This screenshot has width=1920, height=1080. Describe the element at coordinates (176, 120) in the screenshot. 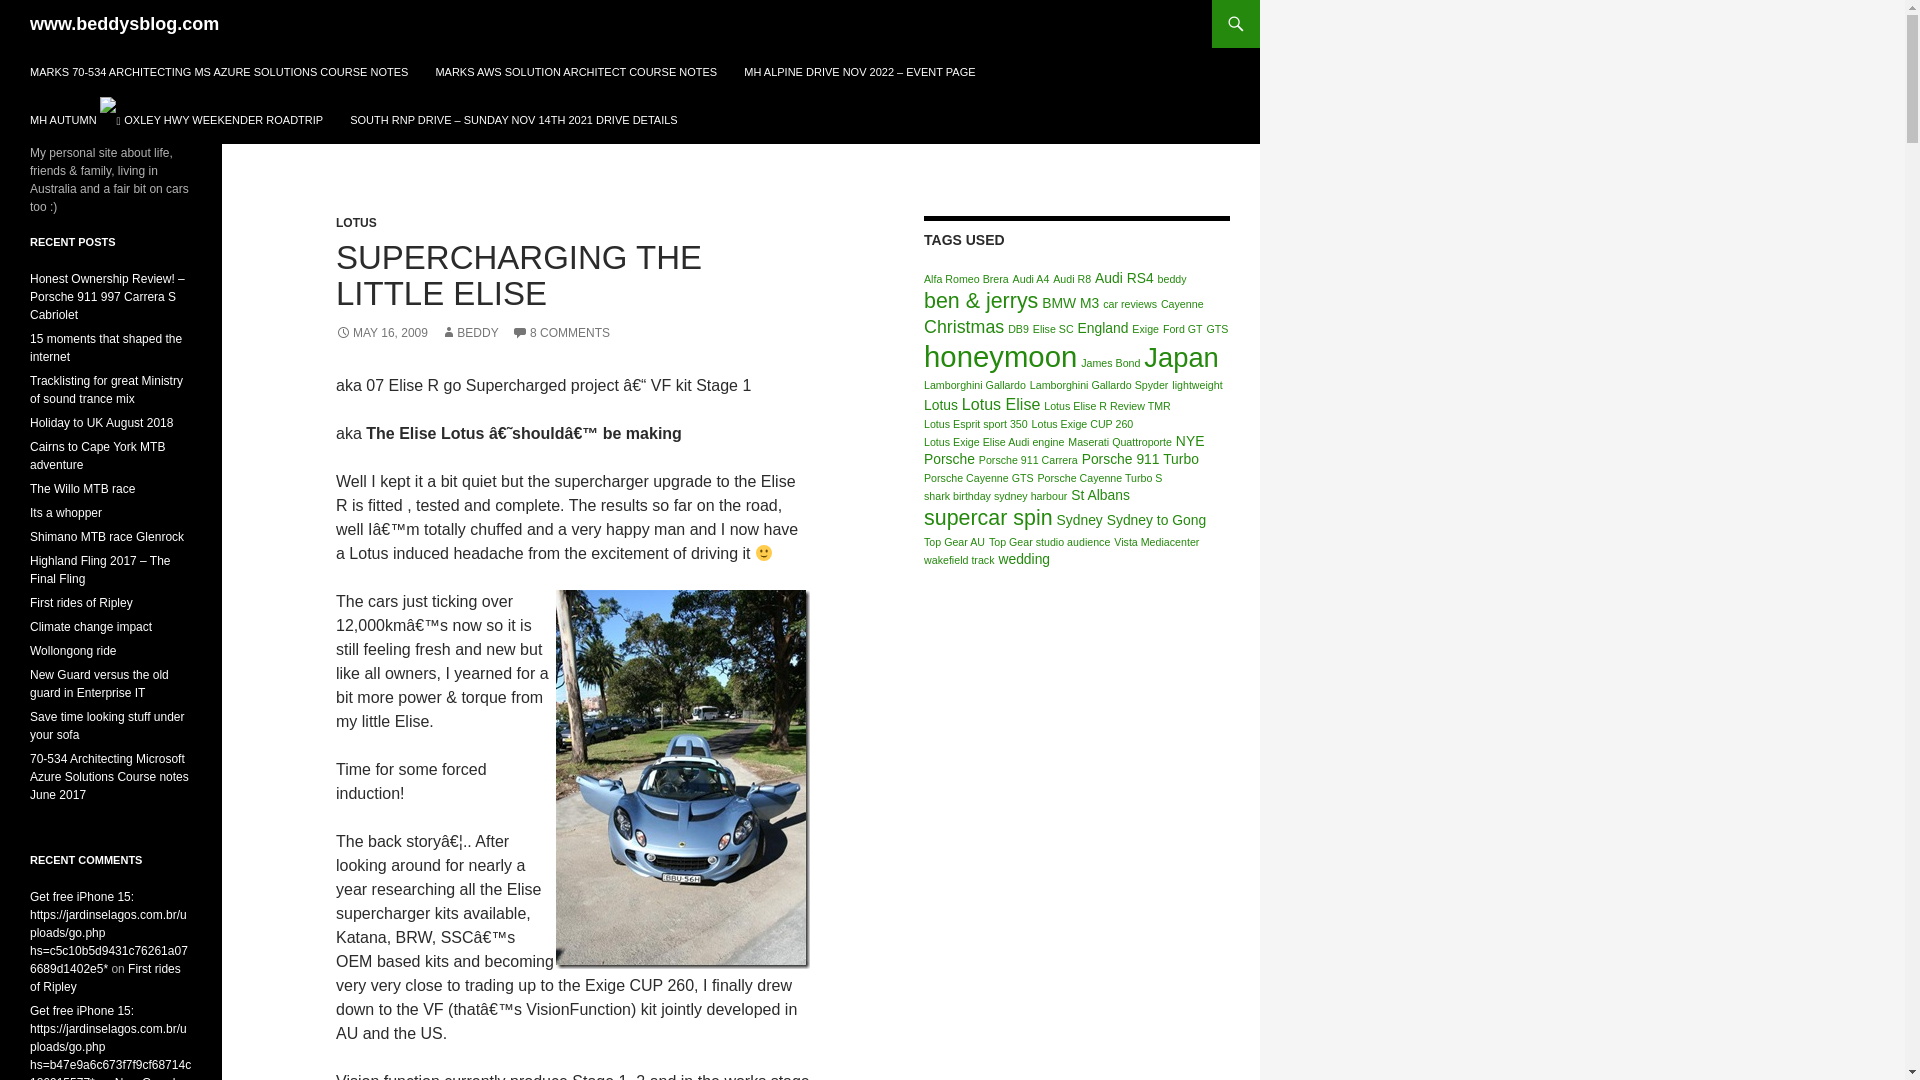

I see `MH AUTUMN OXLEY HWY WEEKENDER ROADTRIP` at that location.